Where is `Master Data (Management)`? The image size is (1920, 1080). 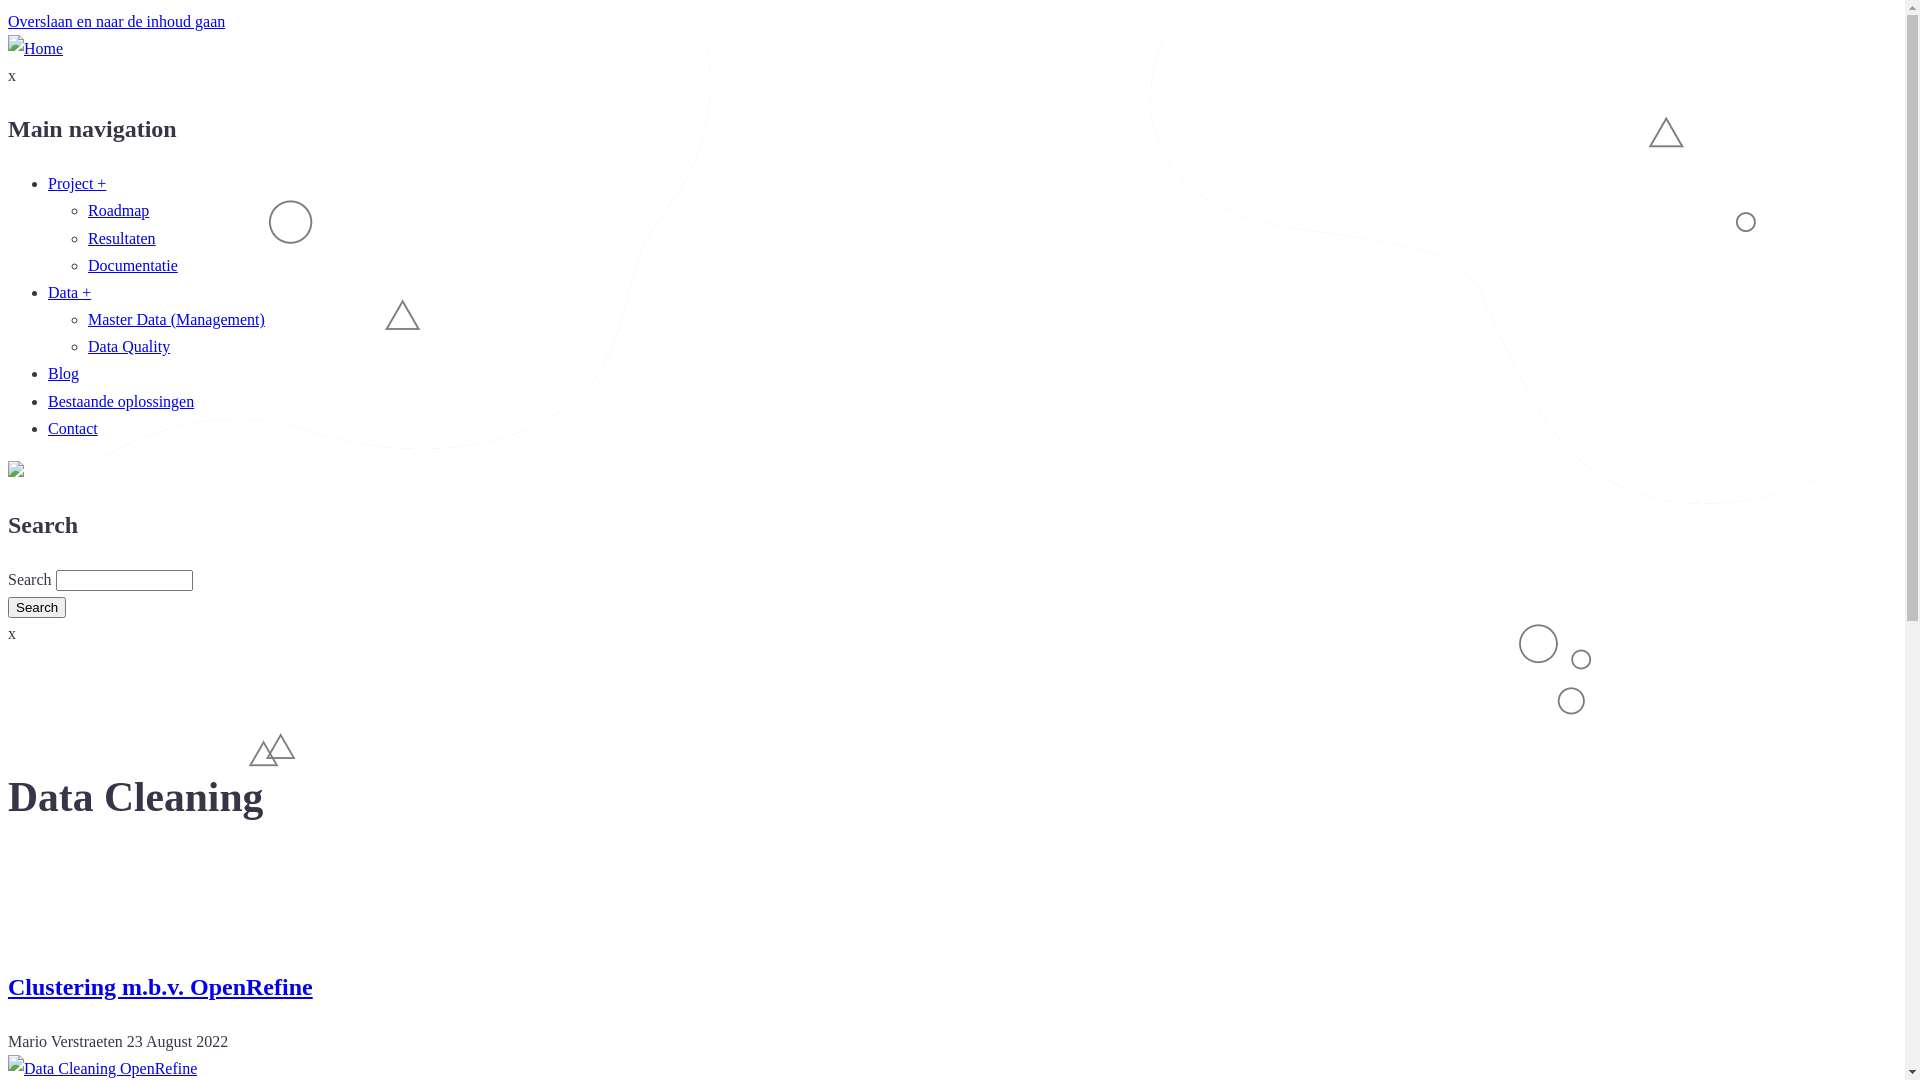
Master Data (Management) is located at coordinates (176, 320).